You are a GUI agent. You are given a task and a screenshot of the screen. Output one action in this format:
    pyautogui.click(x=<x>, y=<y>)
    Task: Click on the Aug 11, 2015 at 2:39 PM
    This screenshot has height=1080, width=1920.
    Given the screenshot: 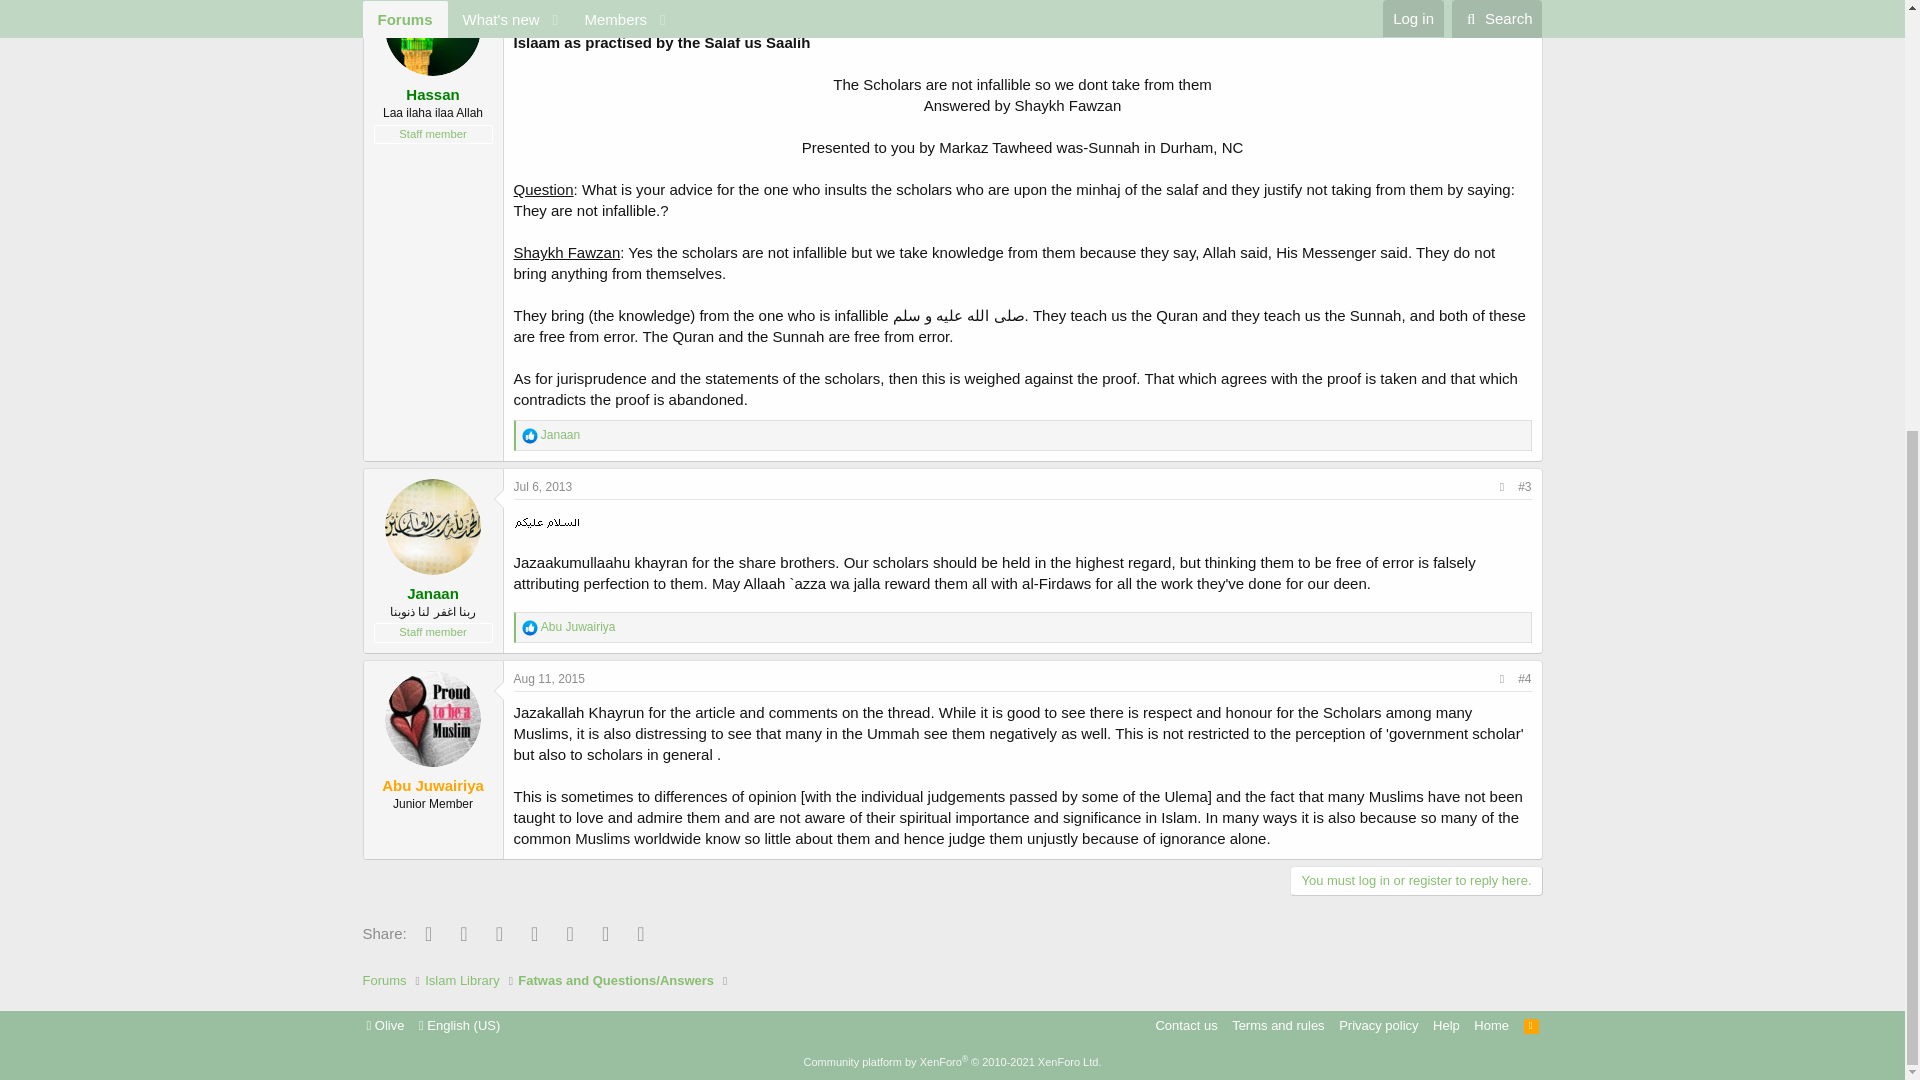 What is the action you would take?
    pyautogui.click(x=550, y=678)
    